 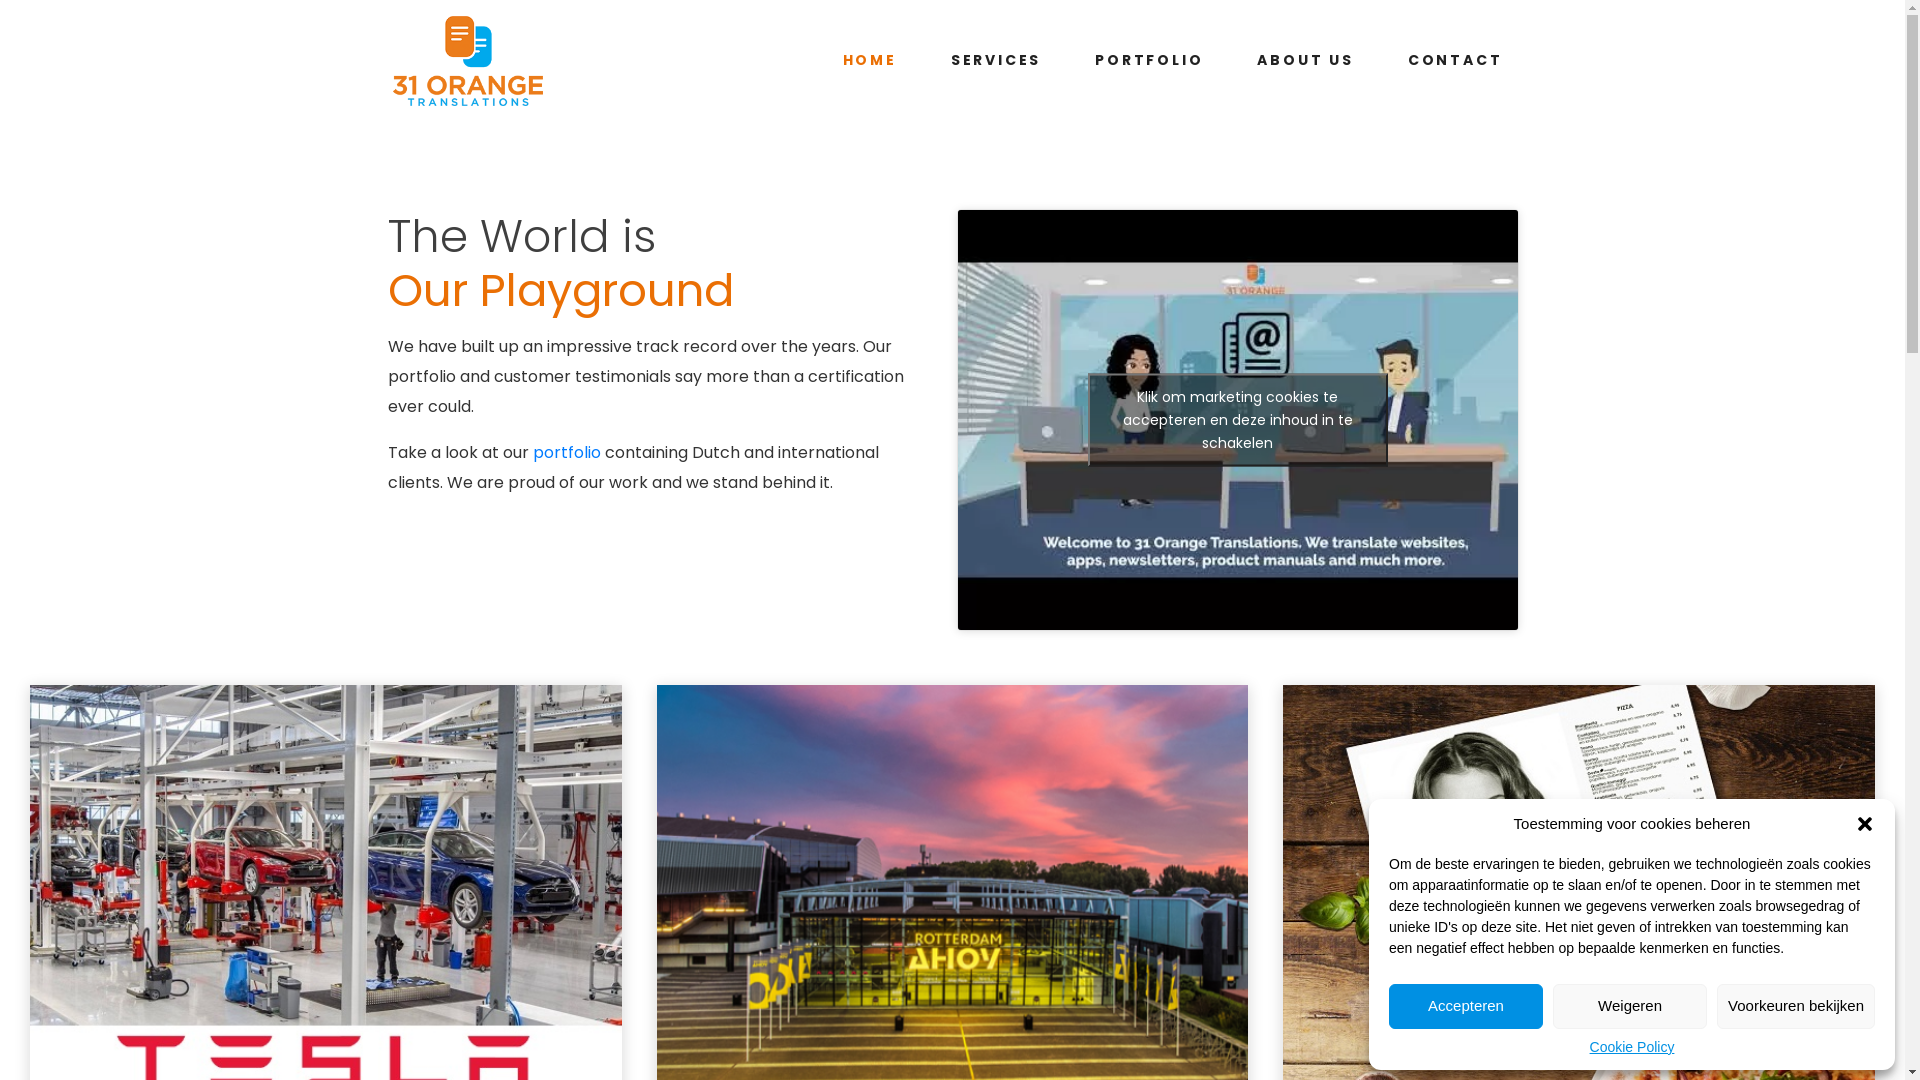 I want to click on PORTFOLIO, so click(x=1149, y=60).